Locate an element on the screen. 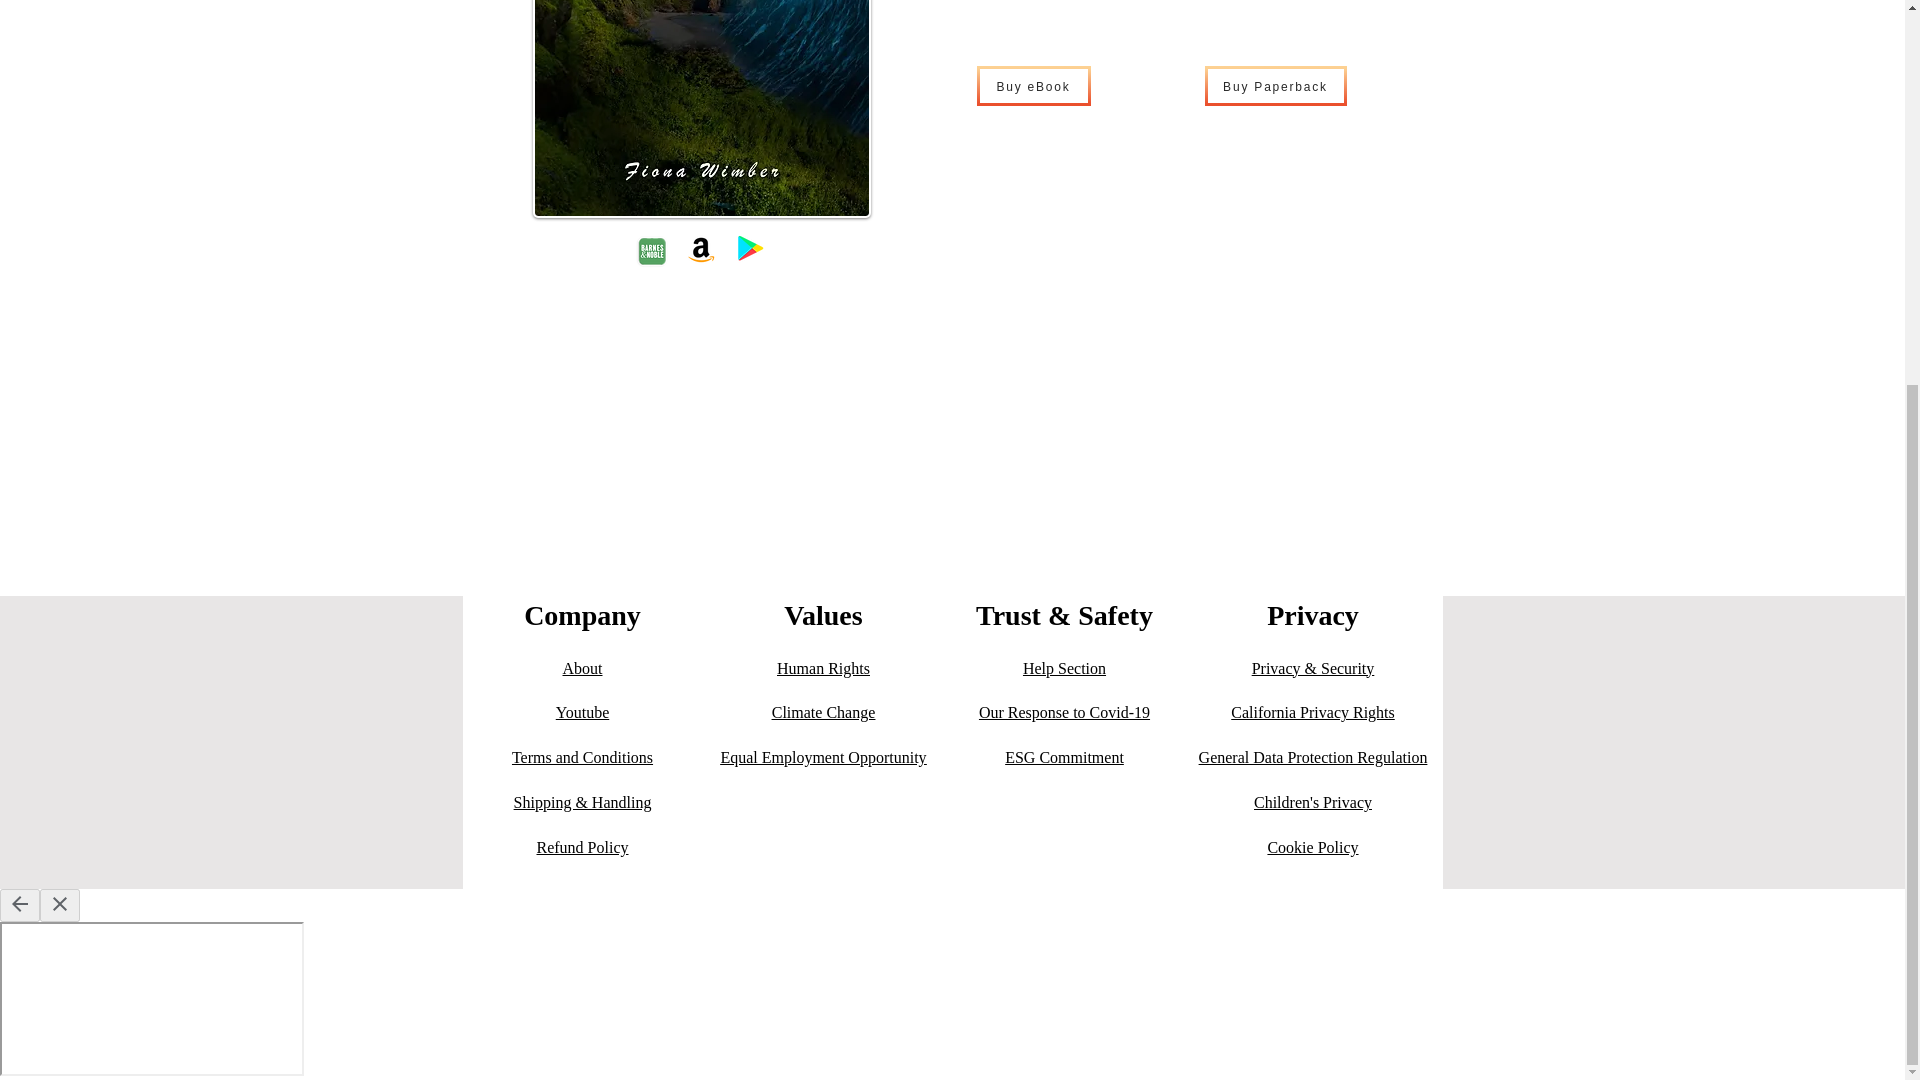 The image size is (1920, 1080). Human Rights is located at coordinates (823, 668).